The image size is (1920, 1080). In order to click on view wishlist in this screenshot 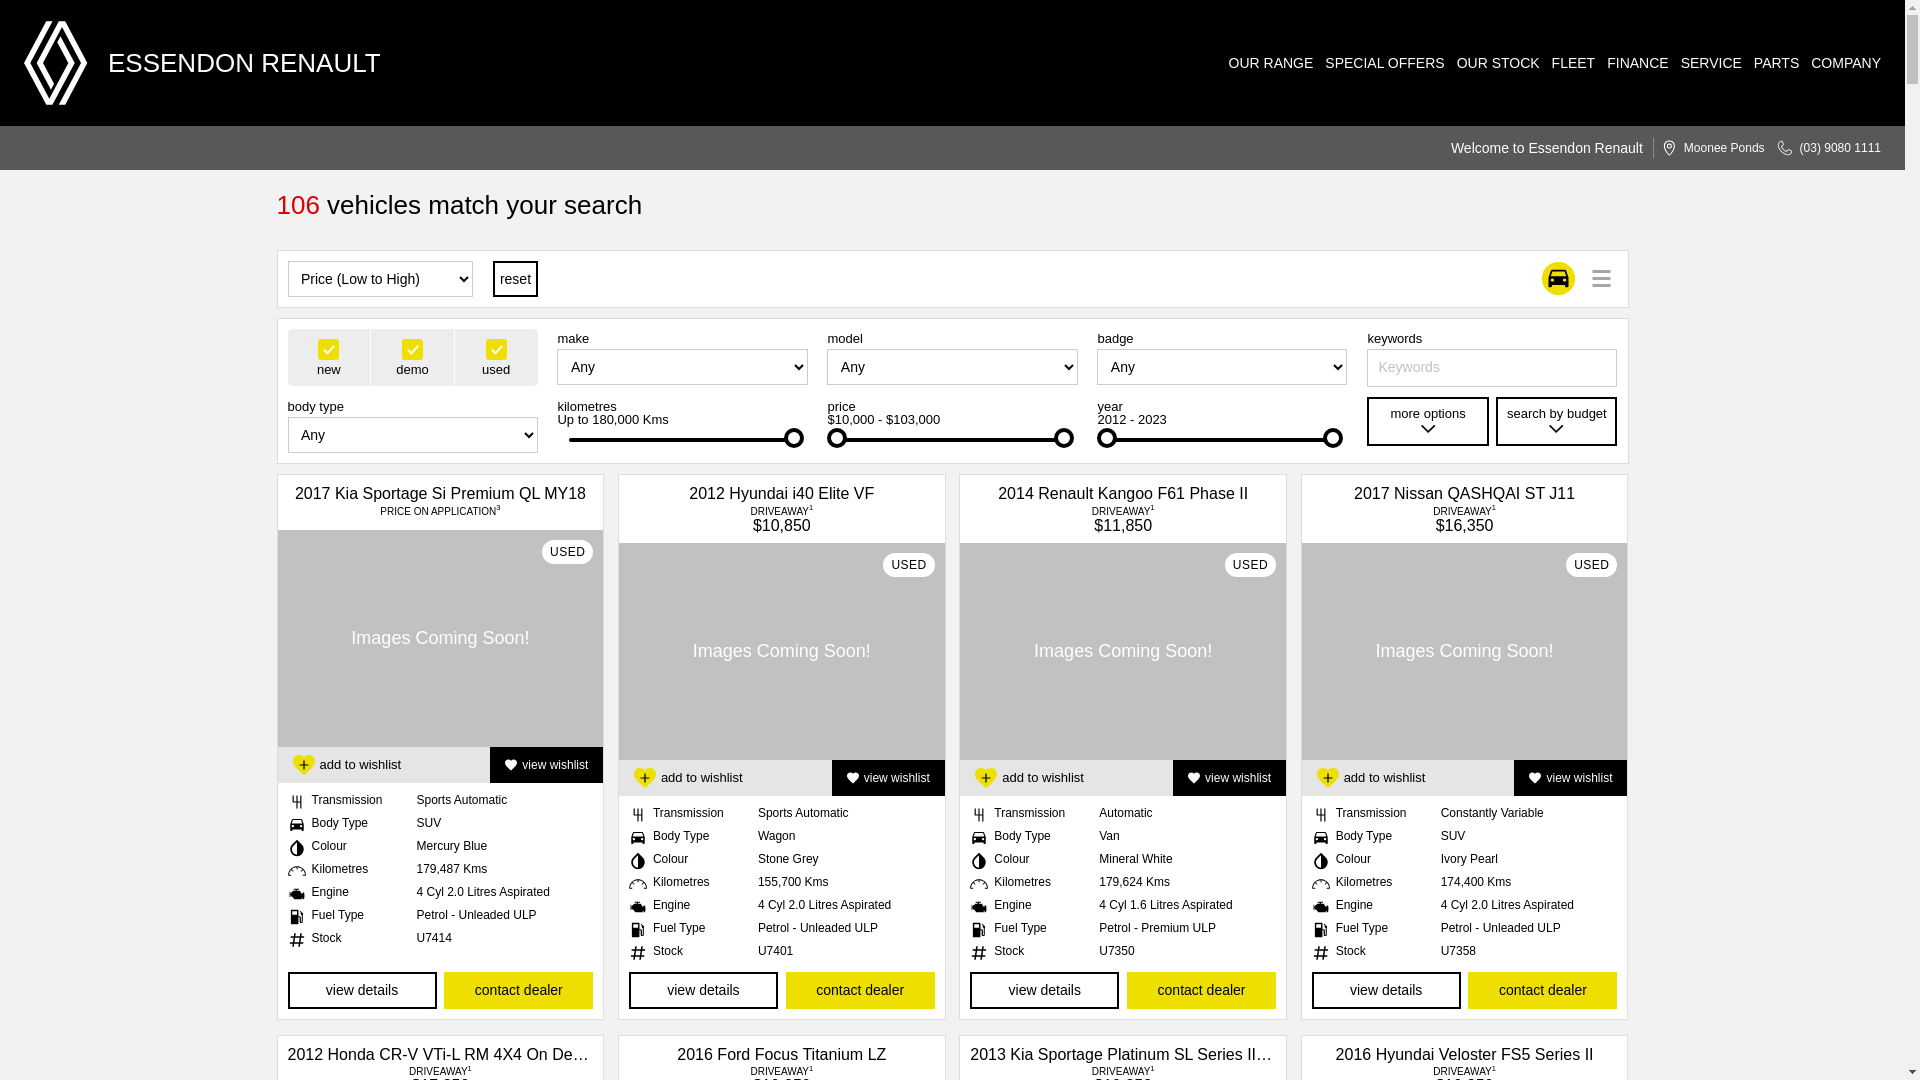, I will do `click(1230, 778)`.